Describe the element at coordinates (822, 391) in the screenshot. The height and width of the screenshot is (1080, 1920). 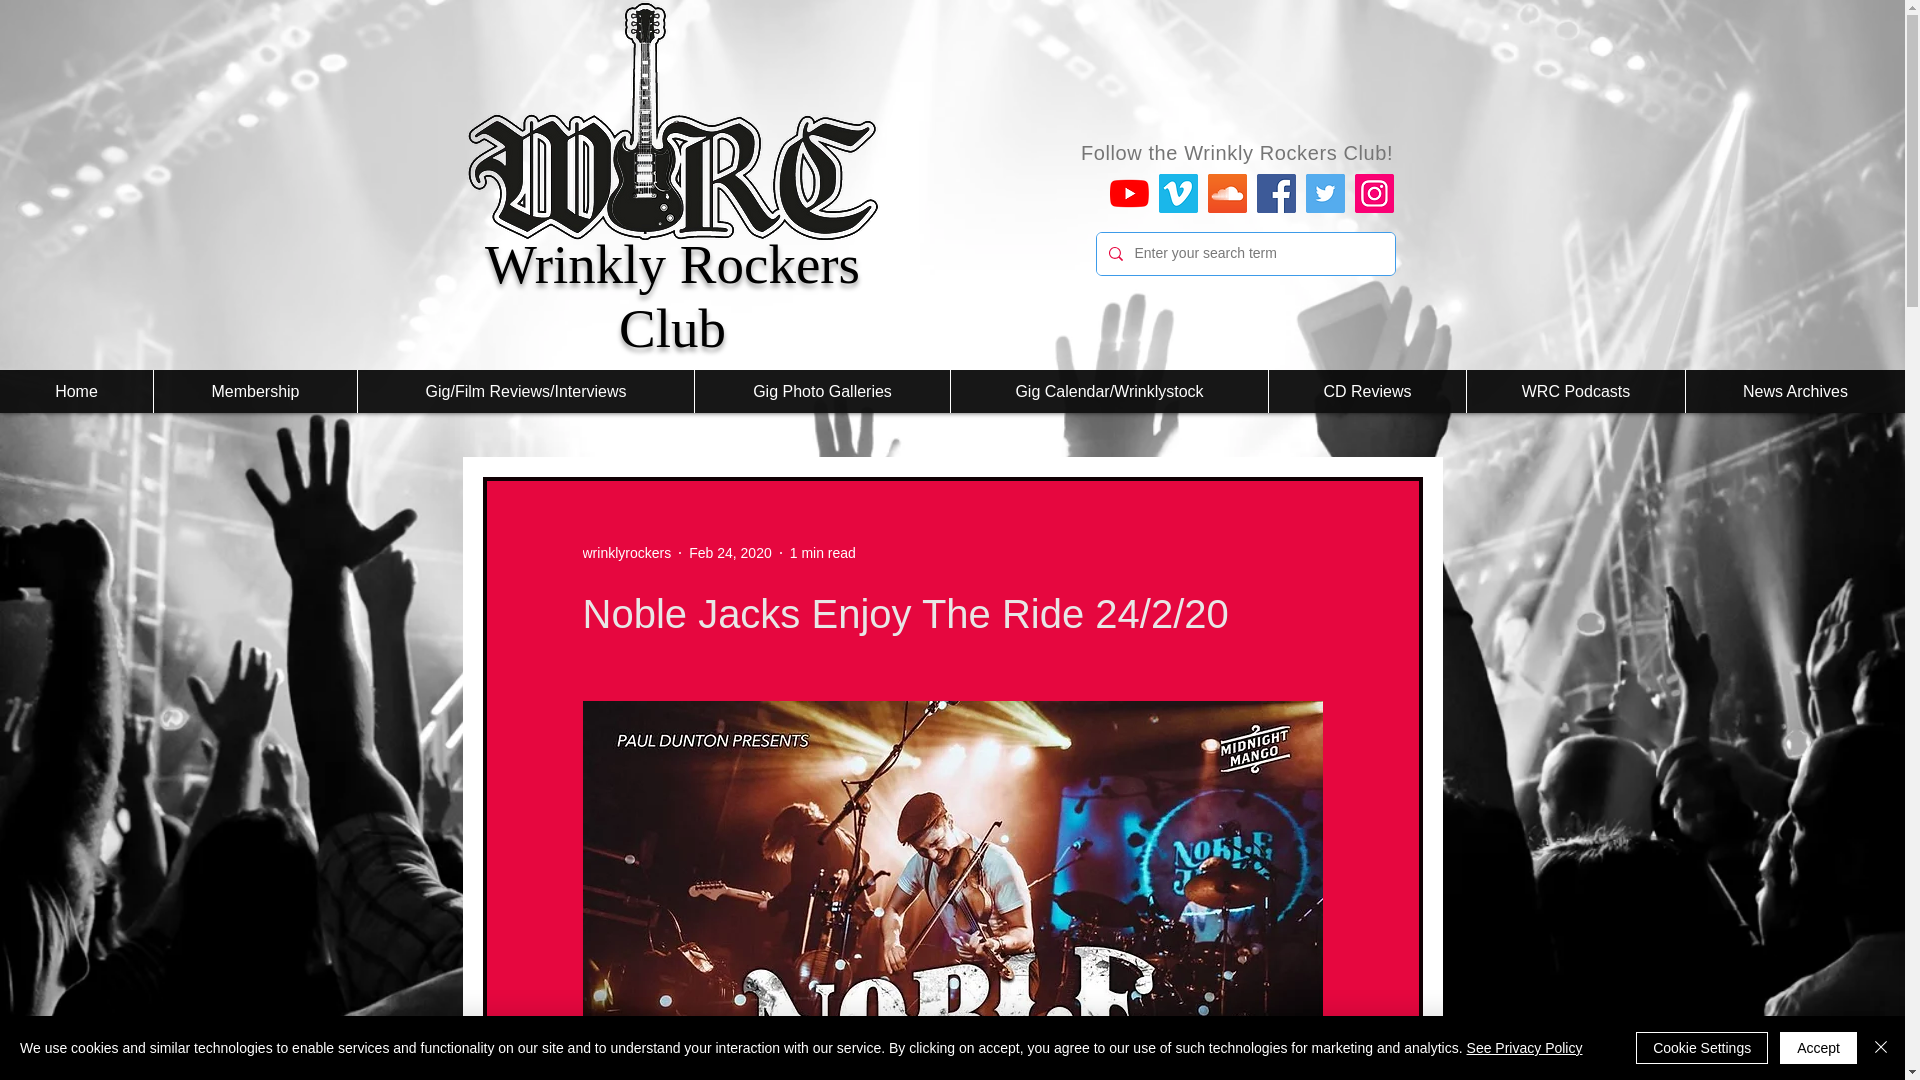
I see `Gig Photo Galleries` at that location.